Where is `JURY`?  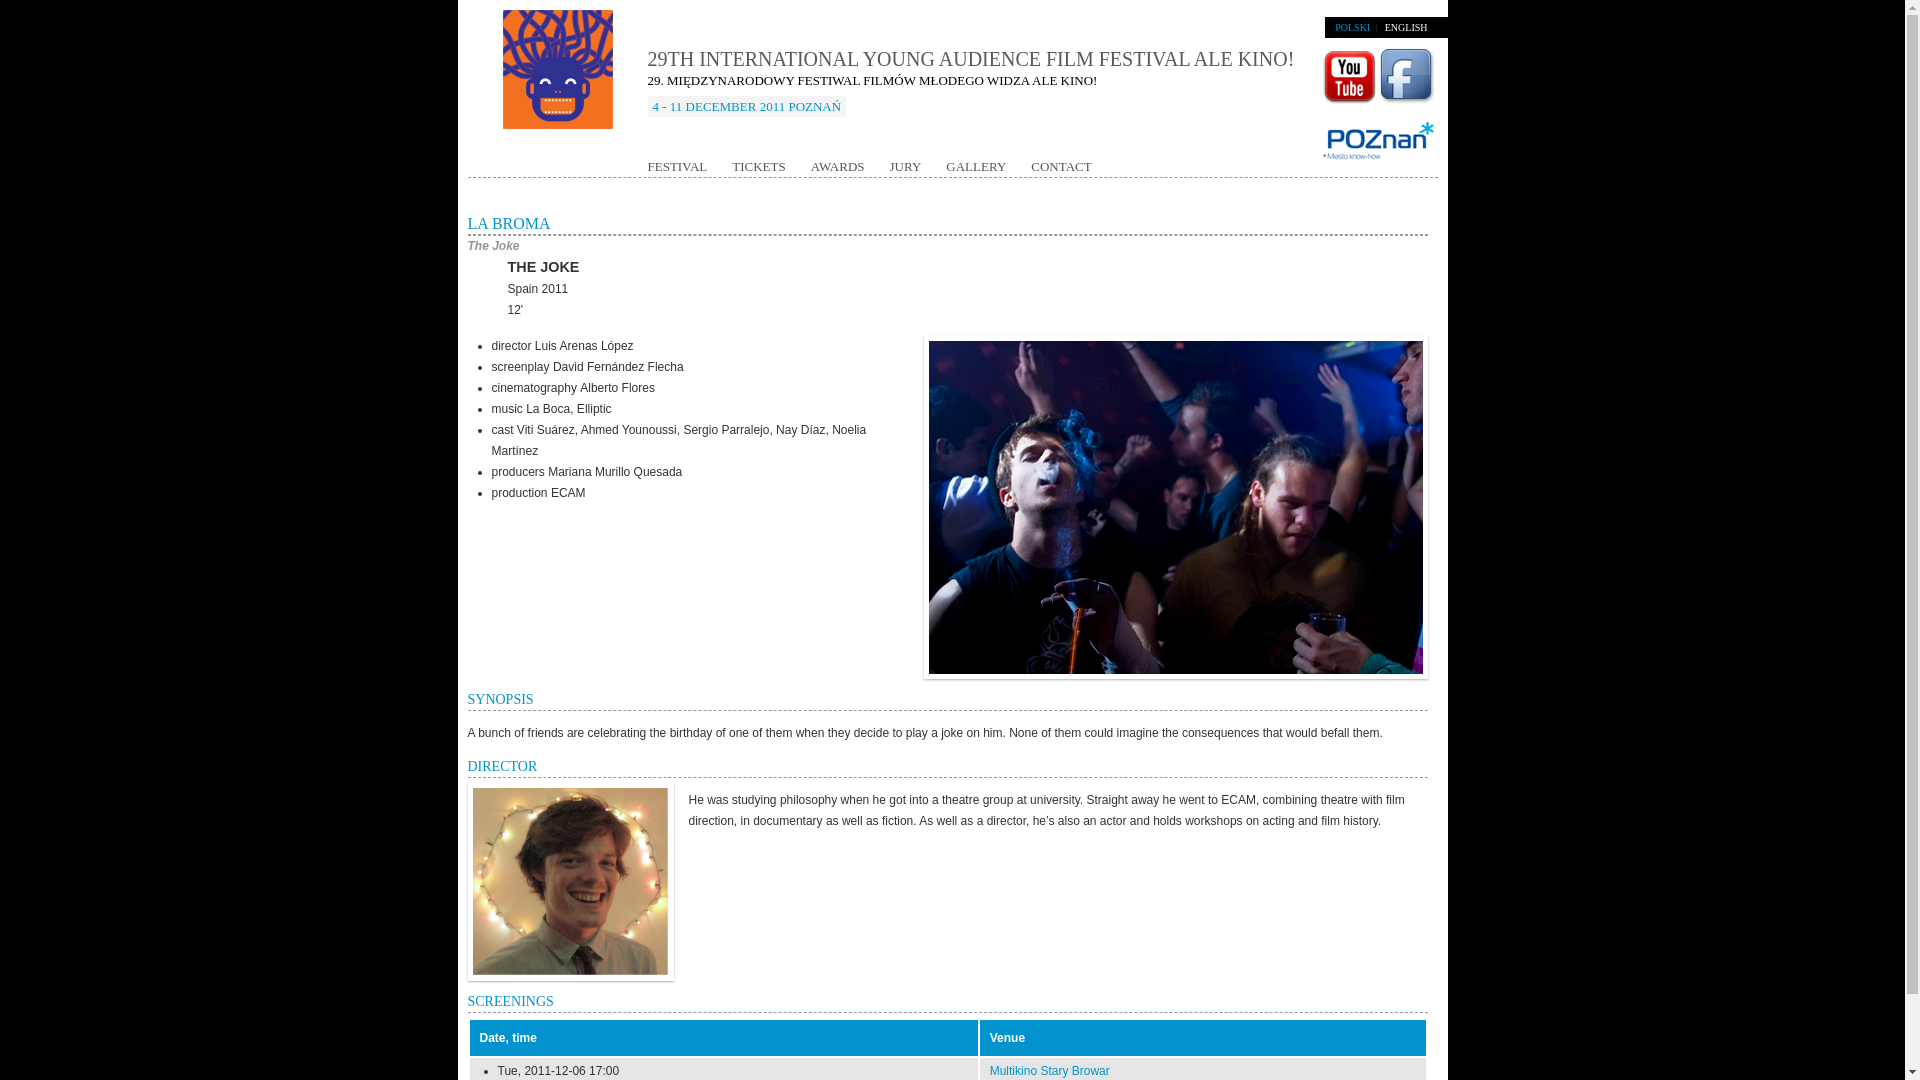 JURY is located at coordinates (906, 166).